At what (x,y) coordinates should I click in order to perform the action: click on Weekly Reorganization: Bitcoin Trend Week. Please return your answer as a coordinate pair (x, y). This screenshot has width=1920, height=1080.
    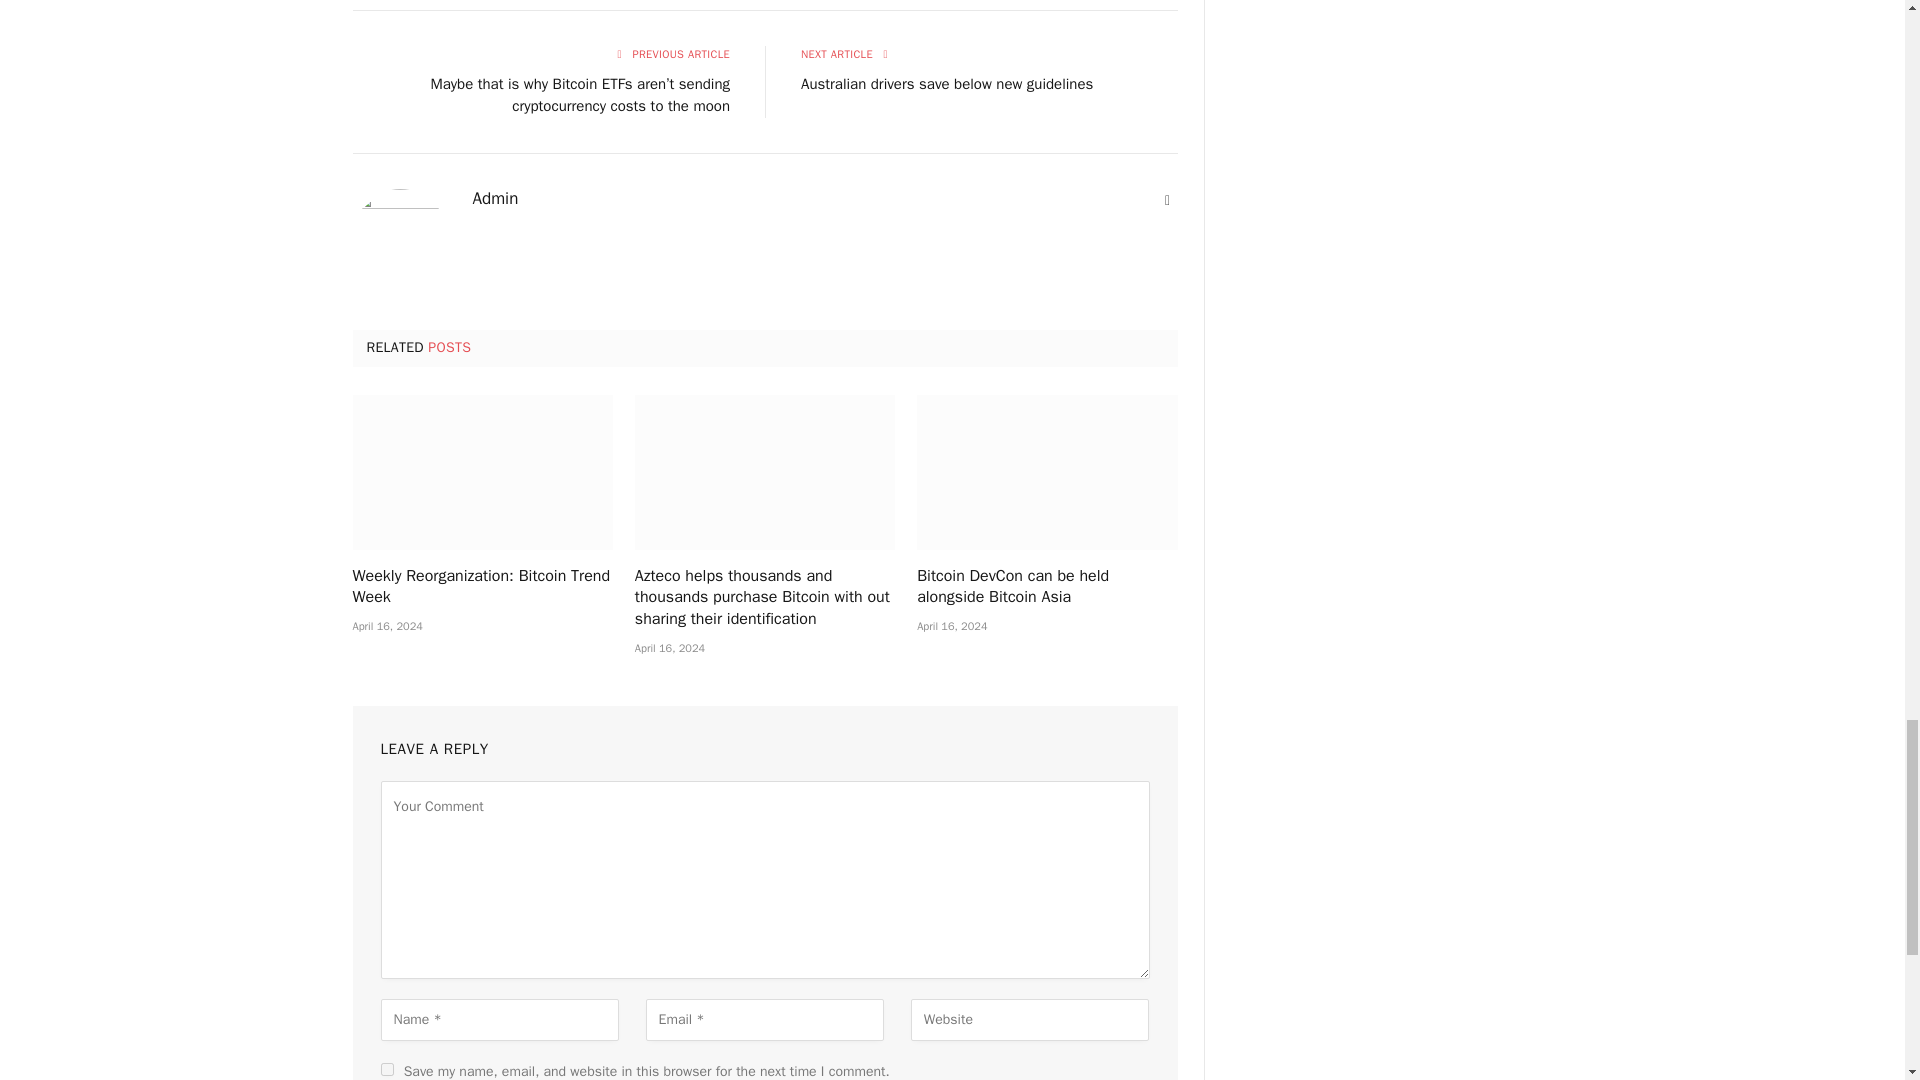
    Looking at the image, I should click on (482, 472).